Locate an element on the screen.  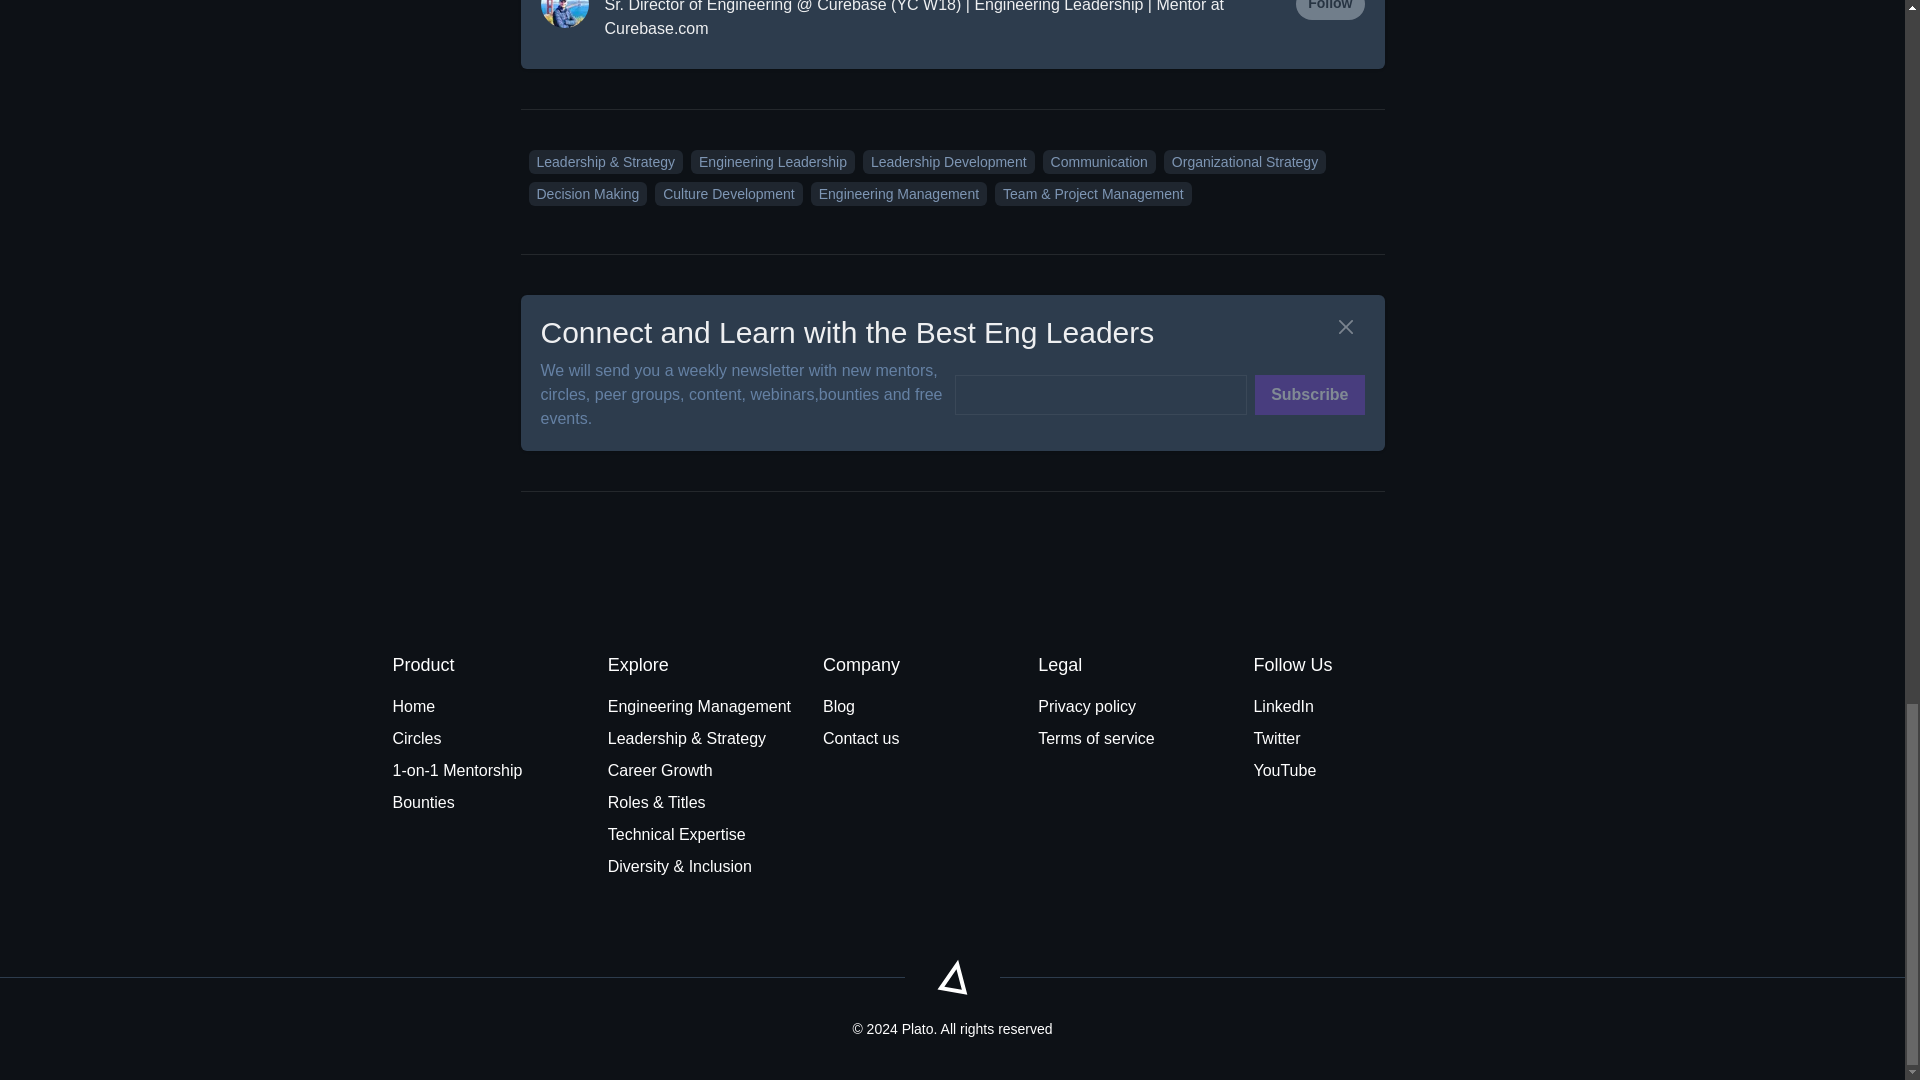
Engineering Leadership is located at coordinates (768, 161).